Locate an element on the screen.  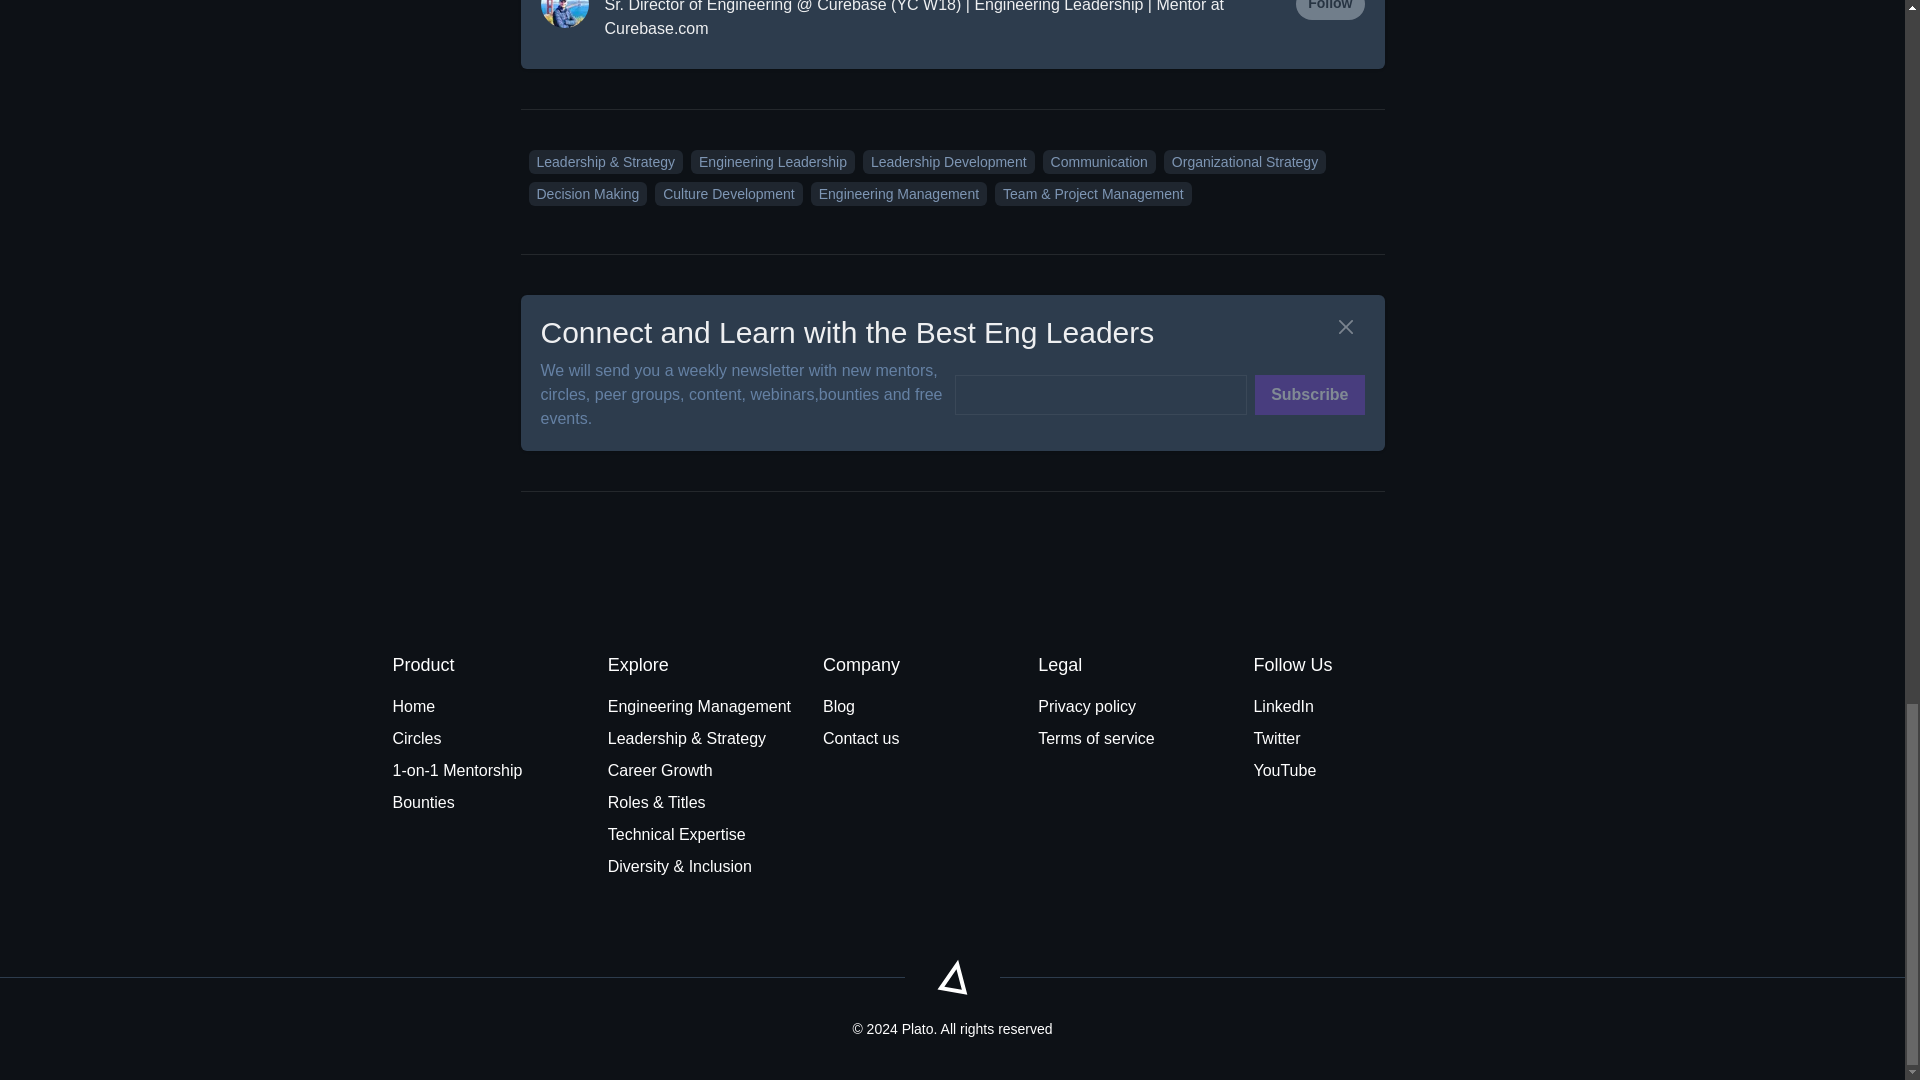
Engineering Leadership is located at coordinates (768, 161).